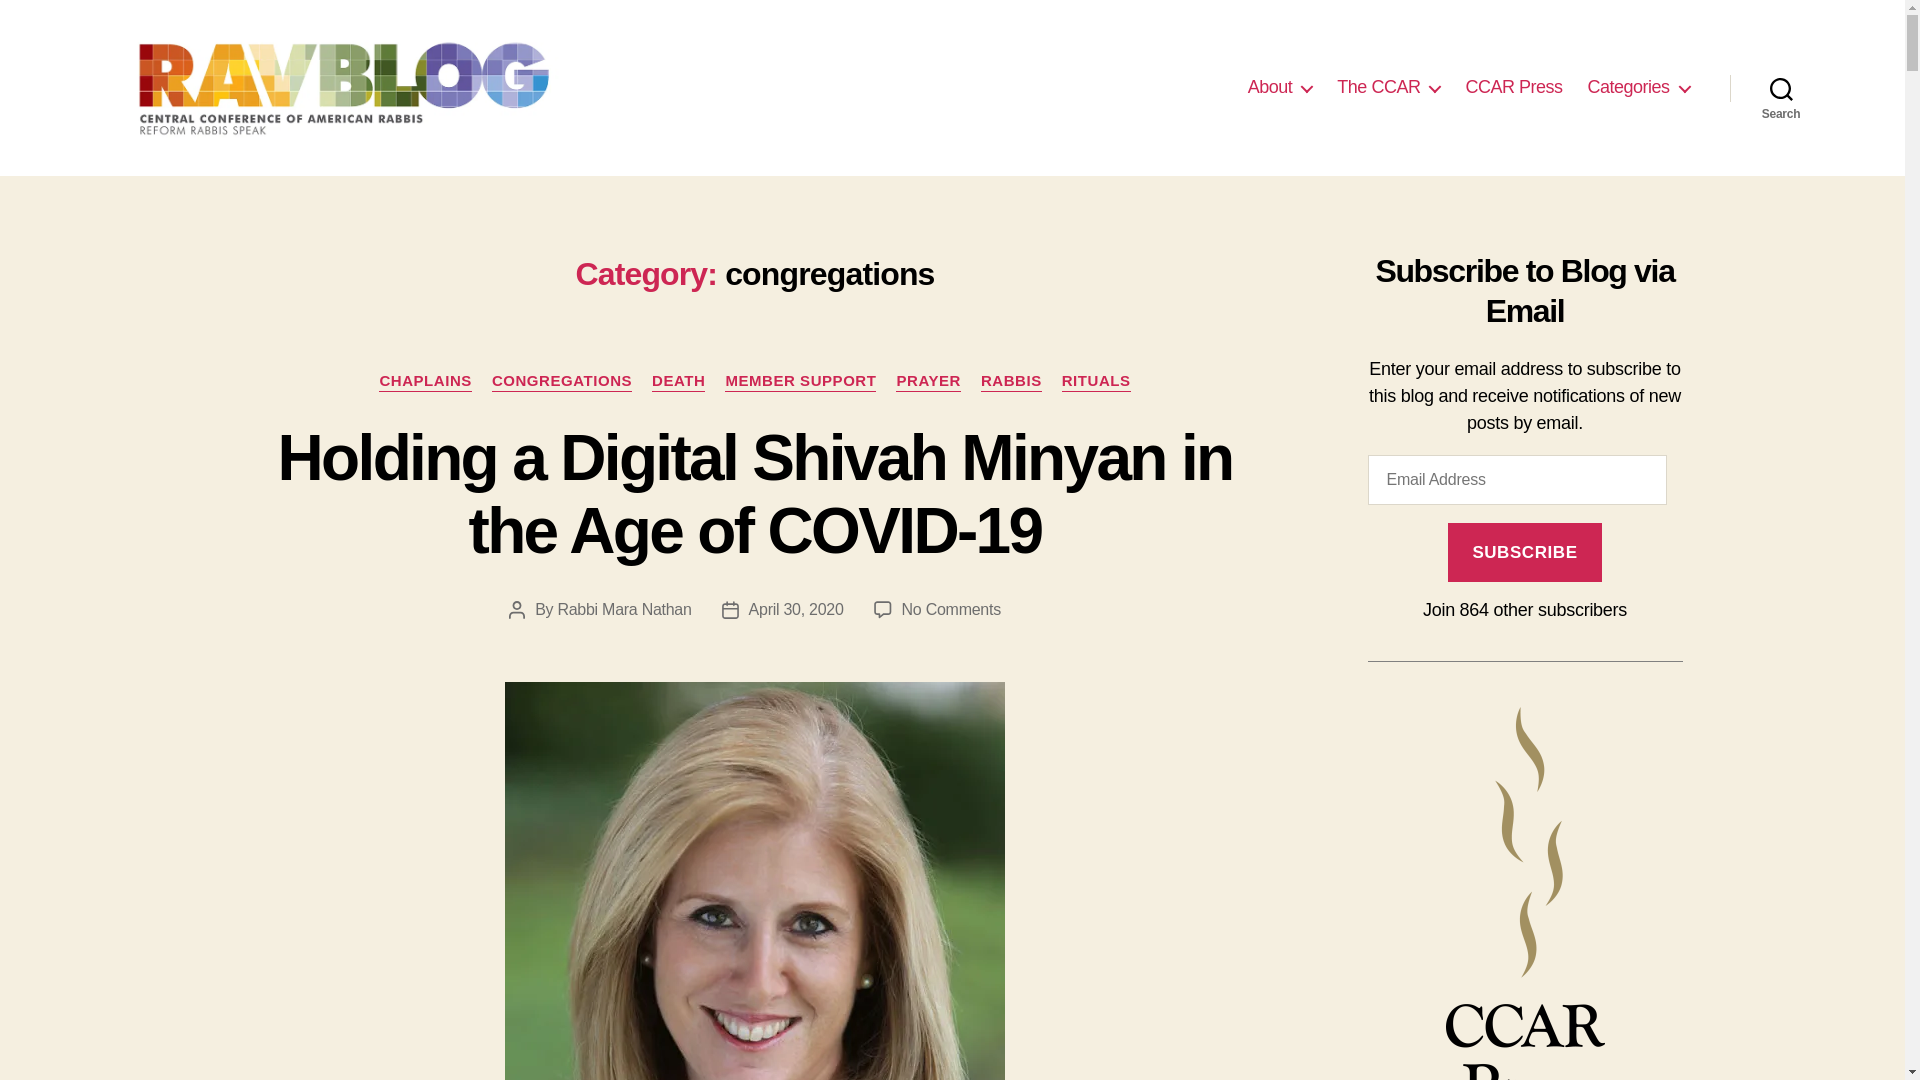  Describe the element at coordinates (1280, 88) in the screenshot. I see `About` at that location.